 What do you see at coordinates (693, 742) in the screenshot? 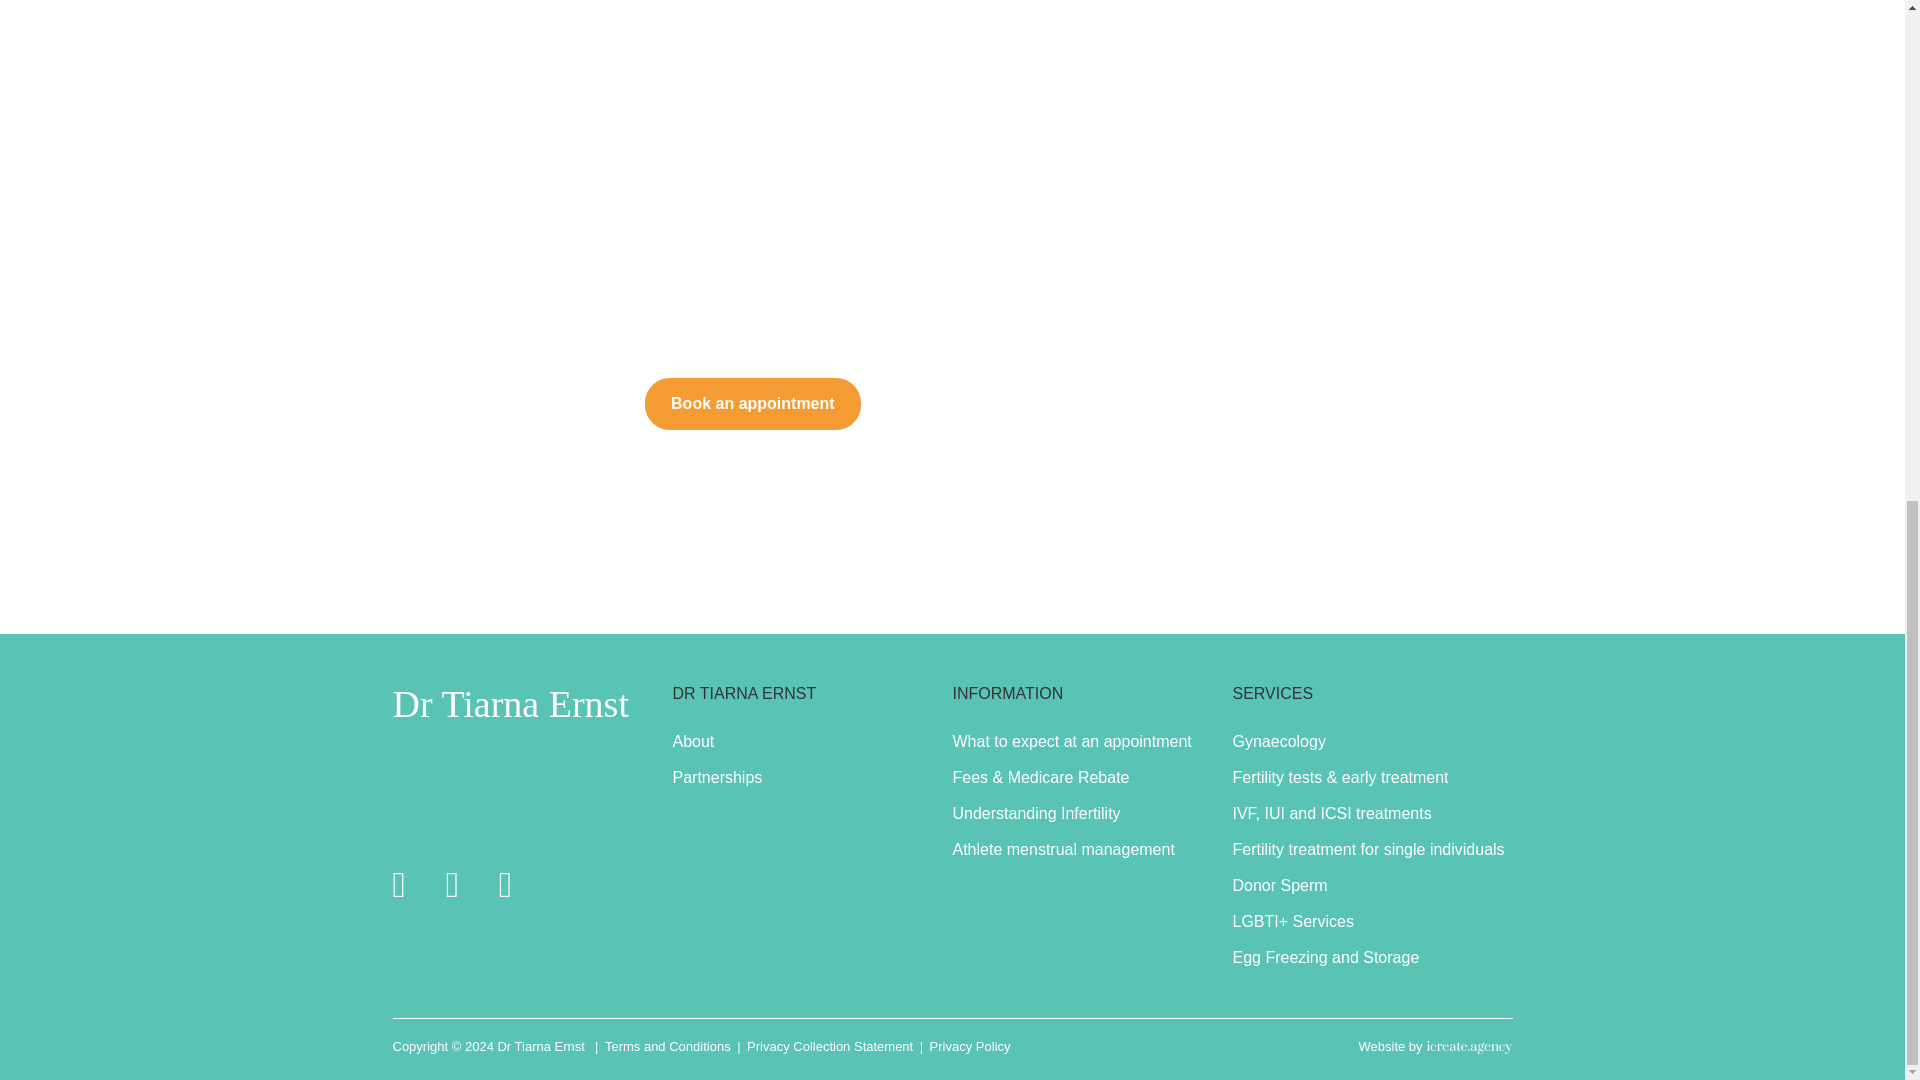
I see `About` at bounding box center [693, 742].